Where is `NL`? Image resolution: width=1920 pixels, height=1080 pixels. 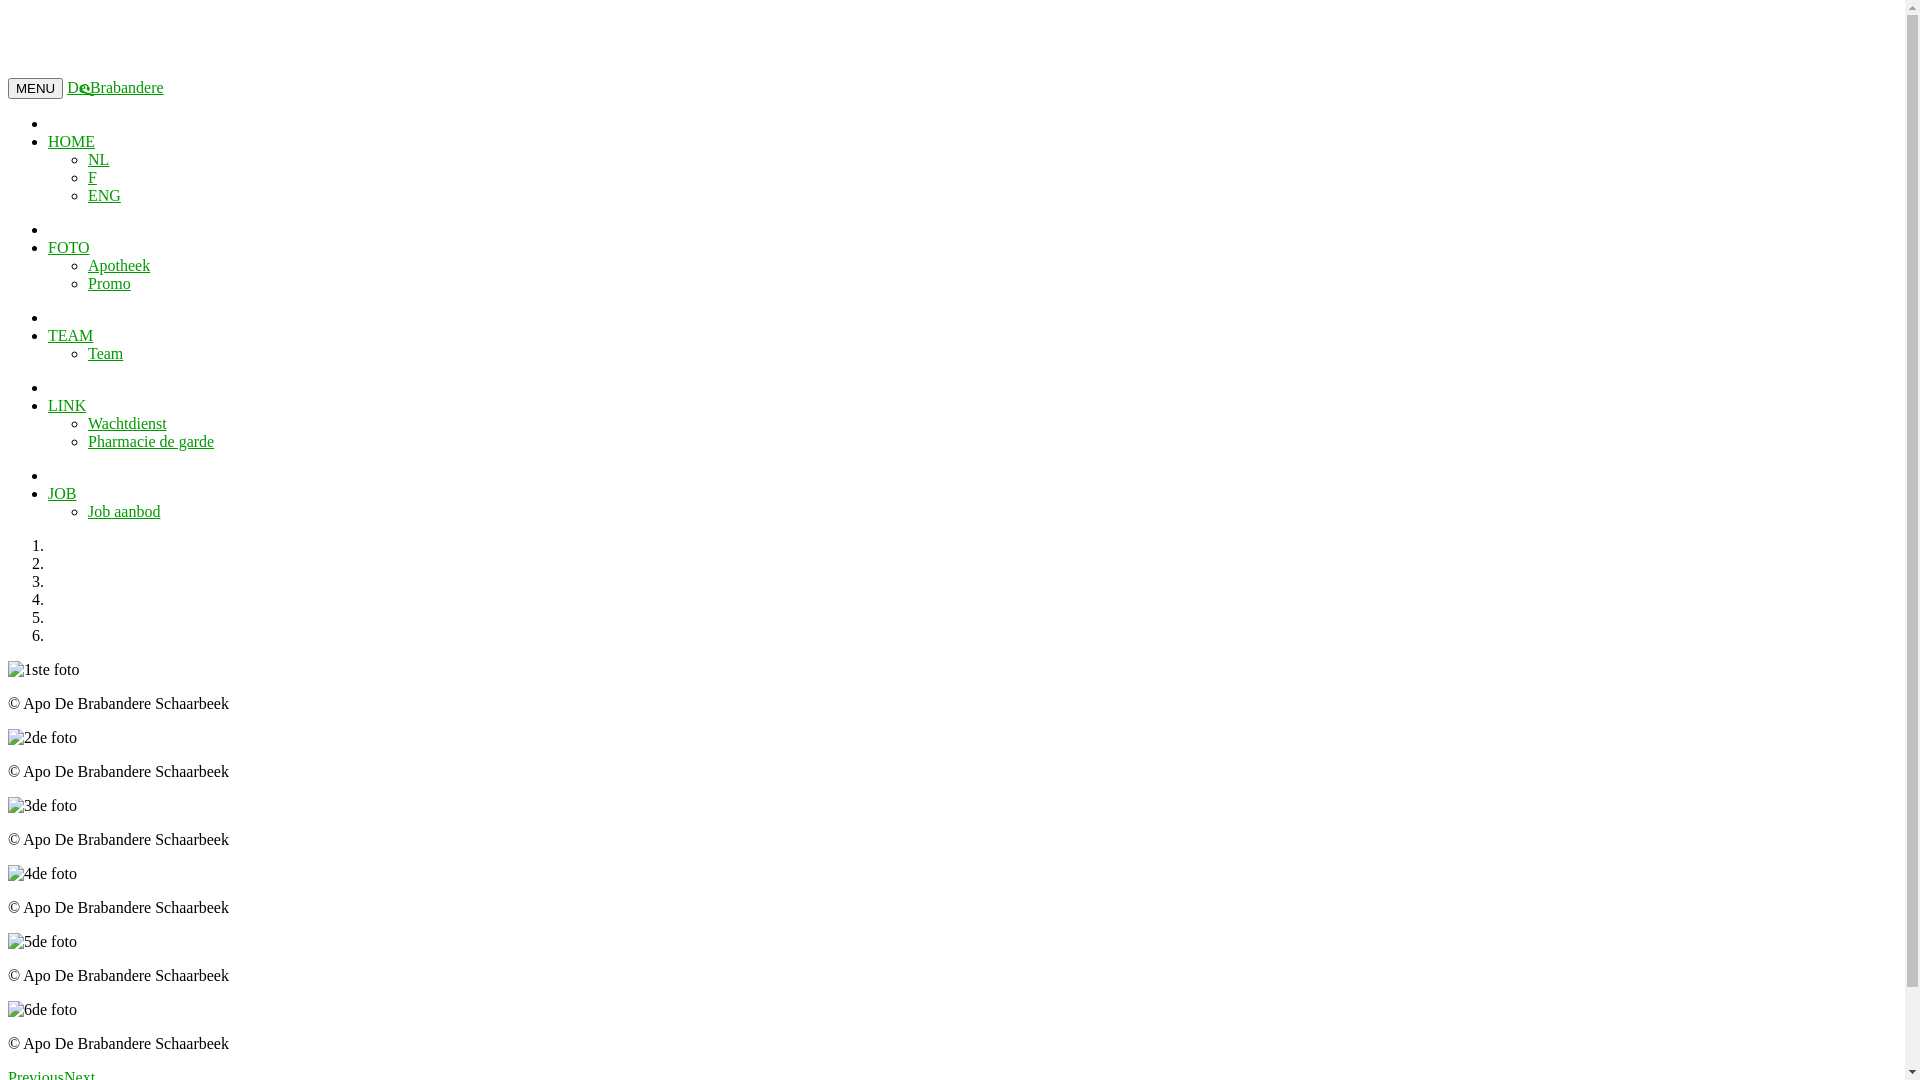 NL is located at coordinates (98, 160).